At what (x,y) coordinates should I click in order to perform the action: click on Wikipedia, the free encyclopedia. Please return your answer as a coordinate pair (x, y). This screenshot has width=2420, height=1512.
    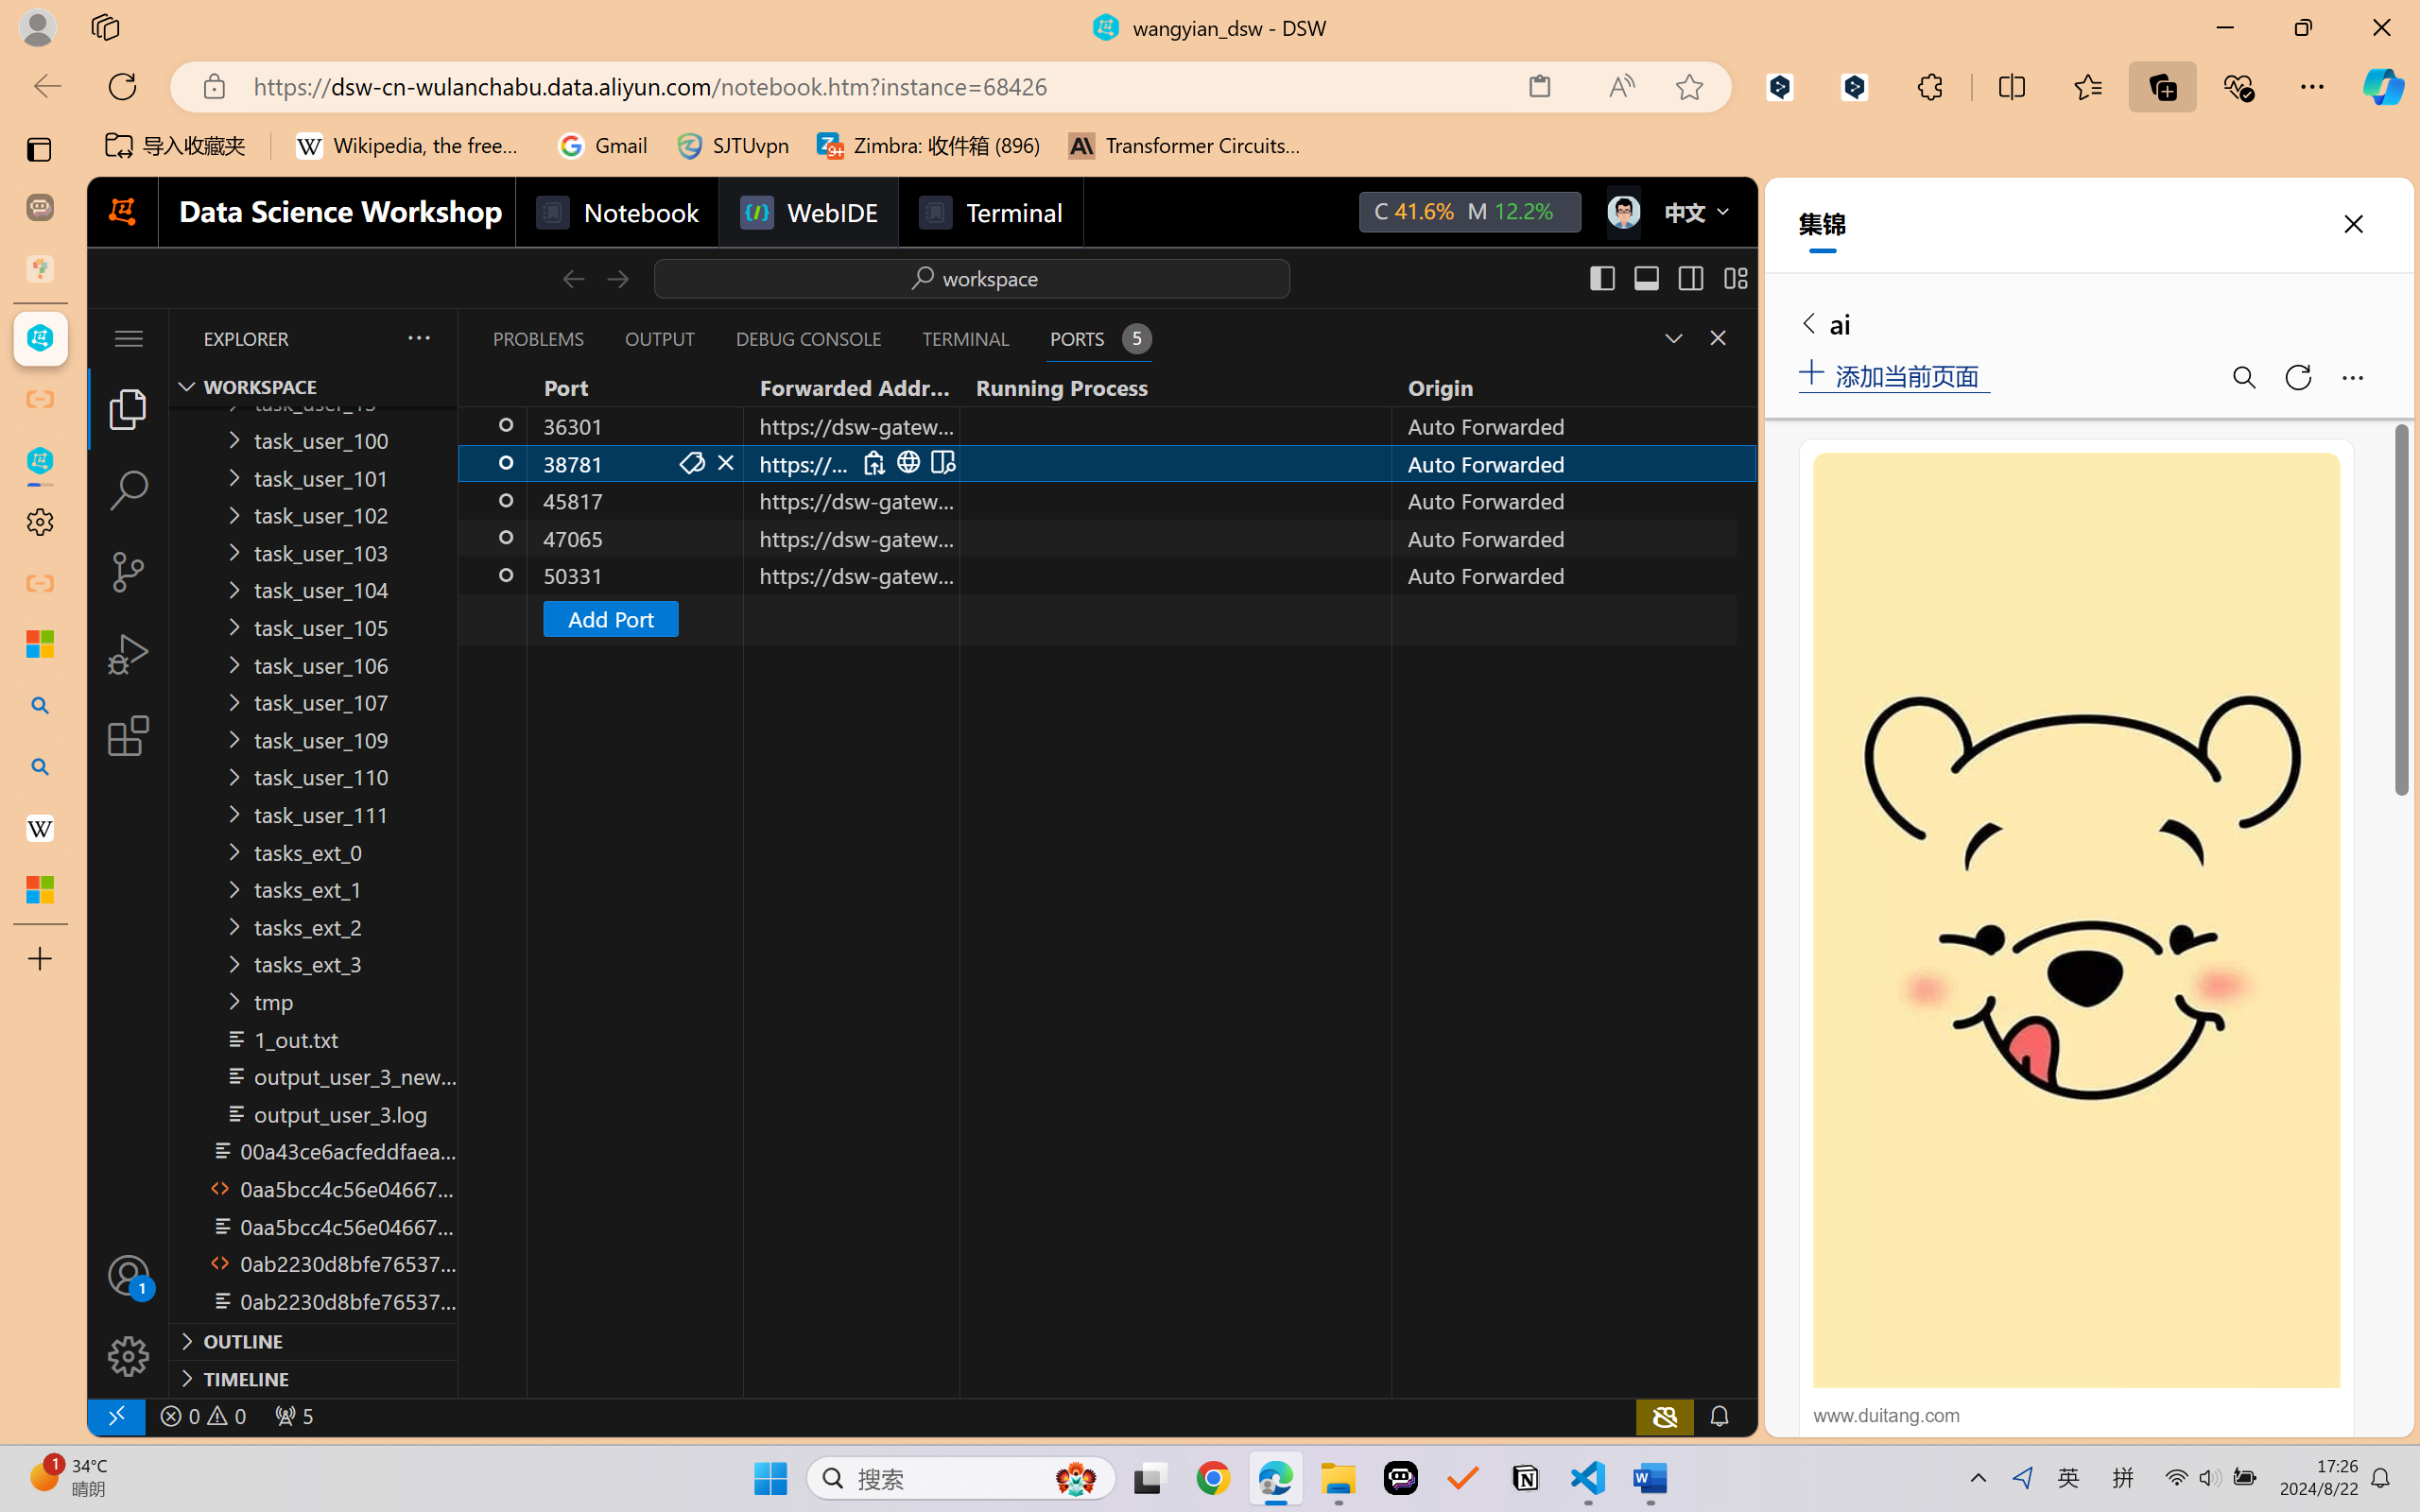
    Looking at the image, I should click on (412, 146).